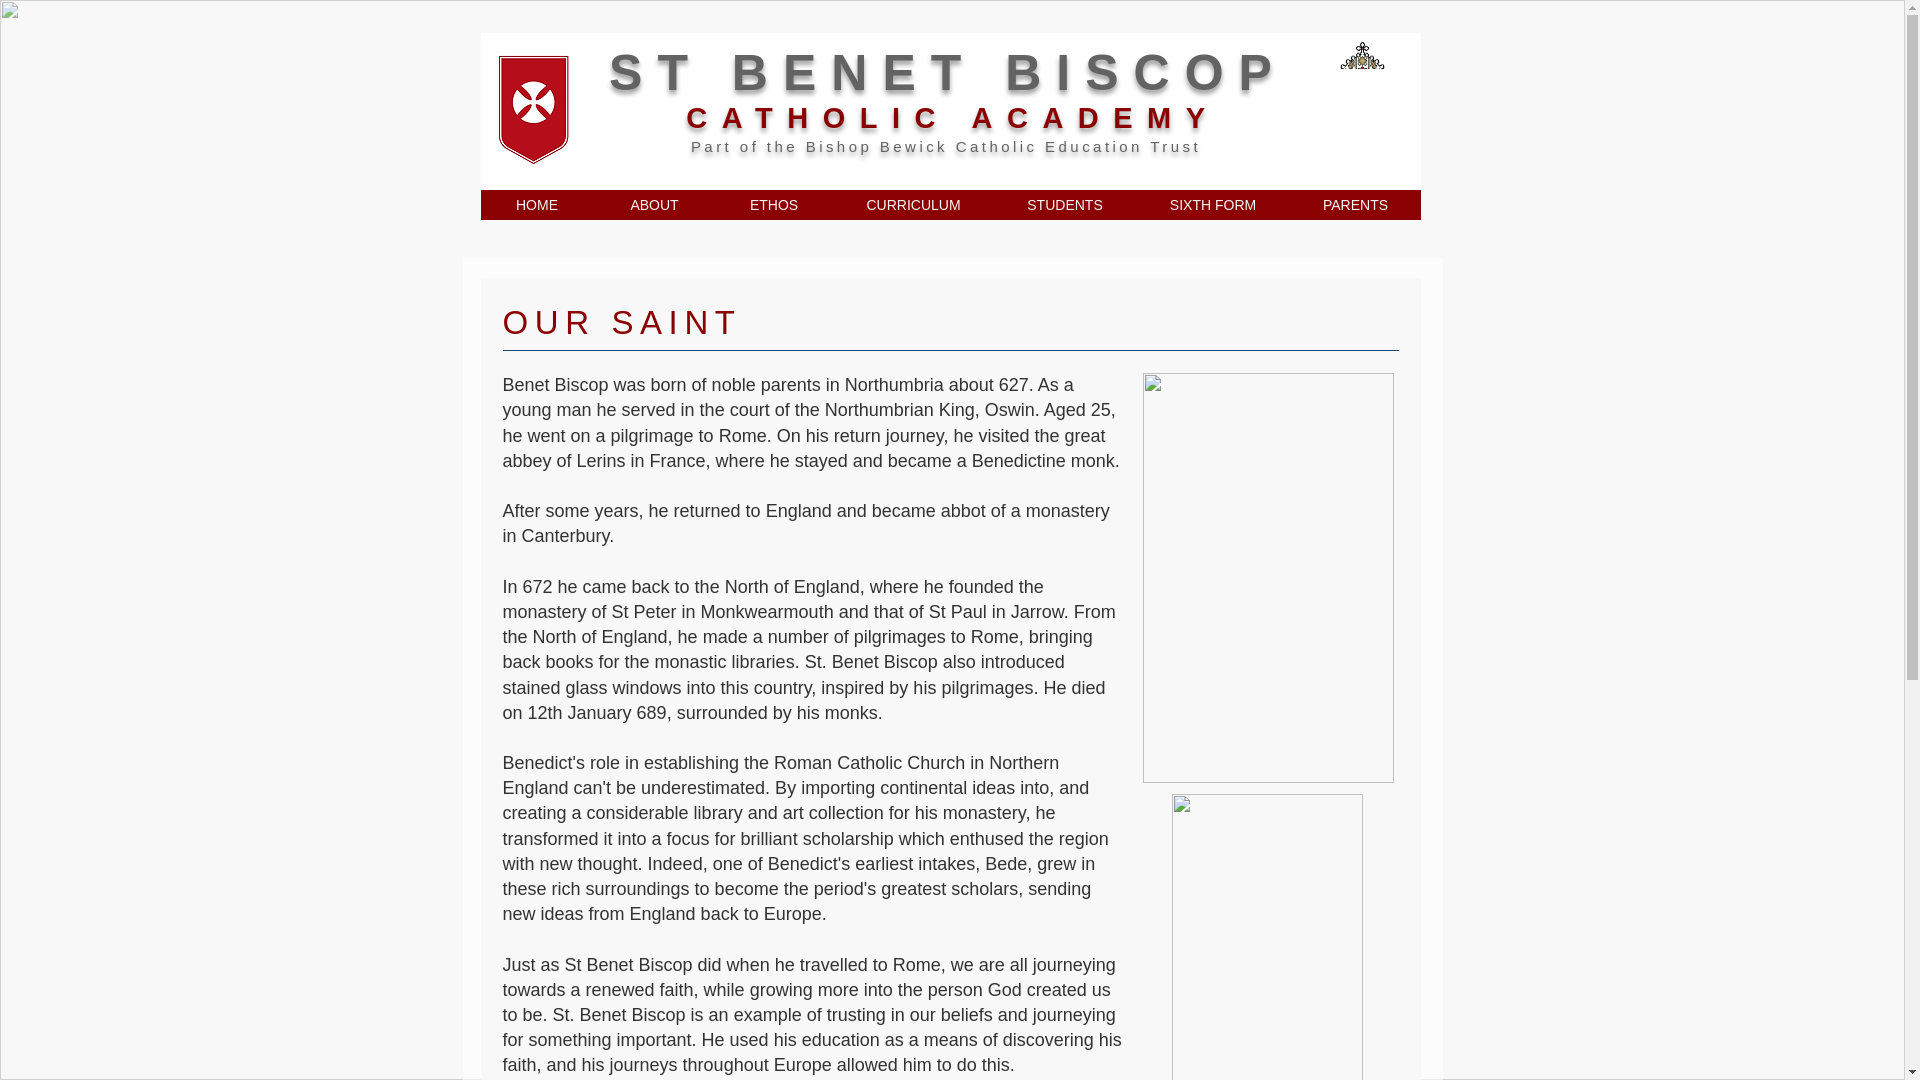  Describe the element at coordinates (536, 205) in the screenshot. I see `HOME` at that location.